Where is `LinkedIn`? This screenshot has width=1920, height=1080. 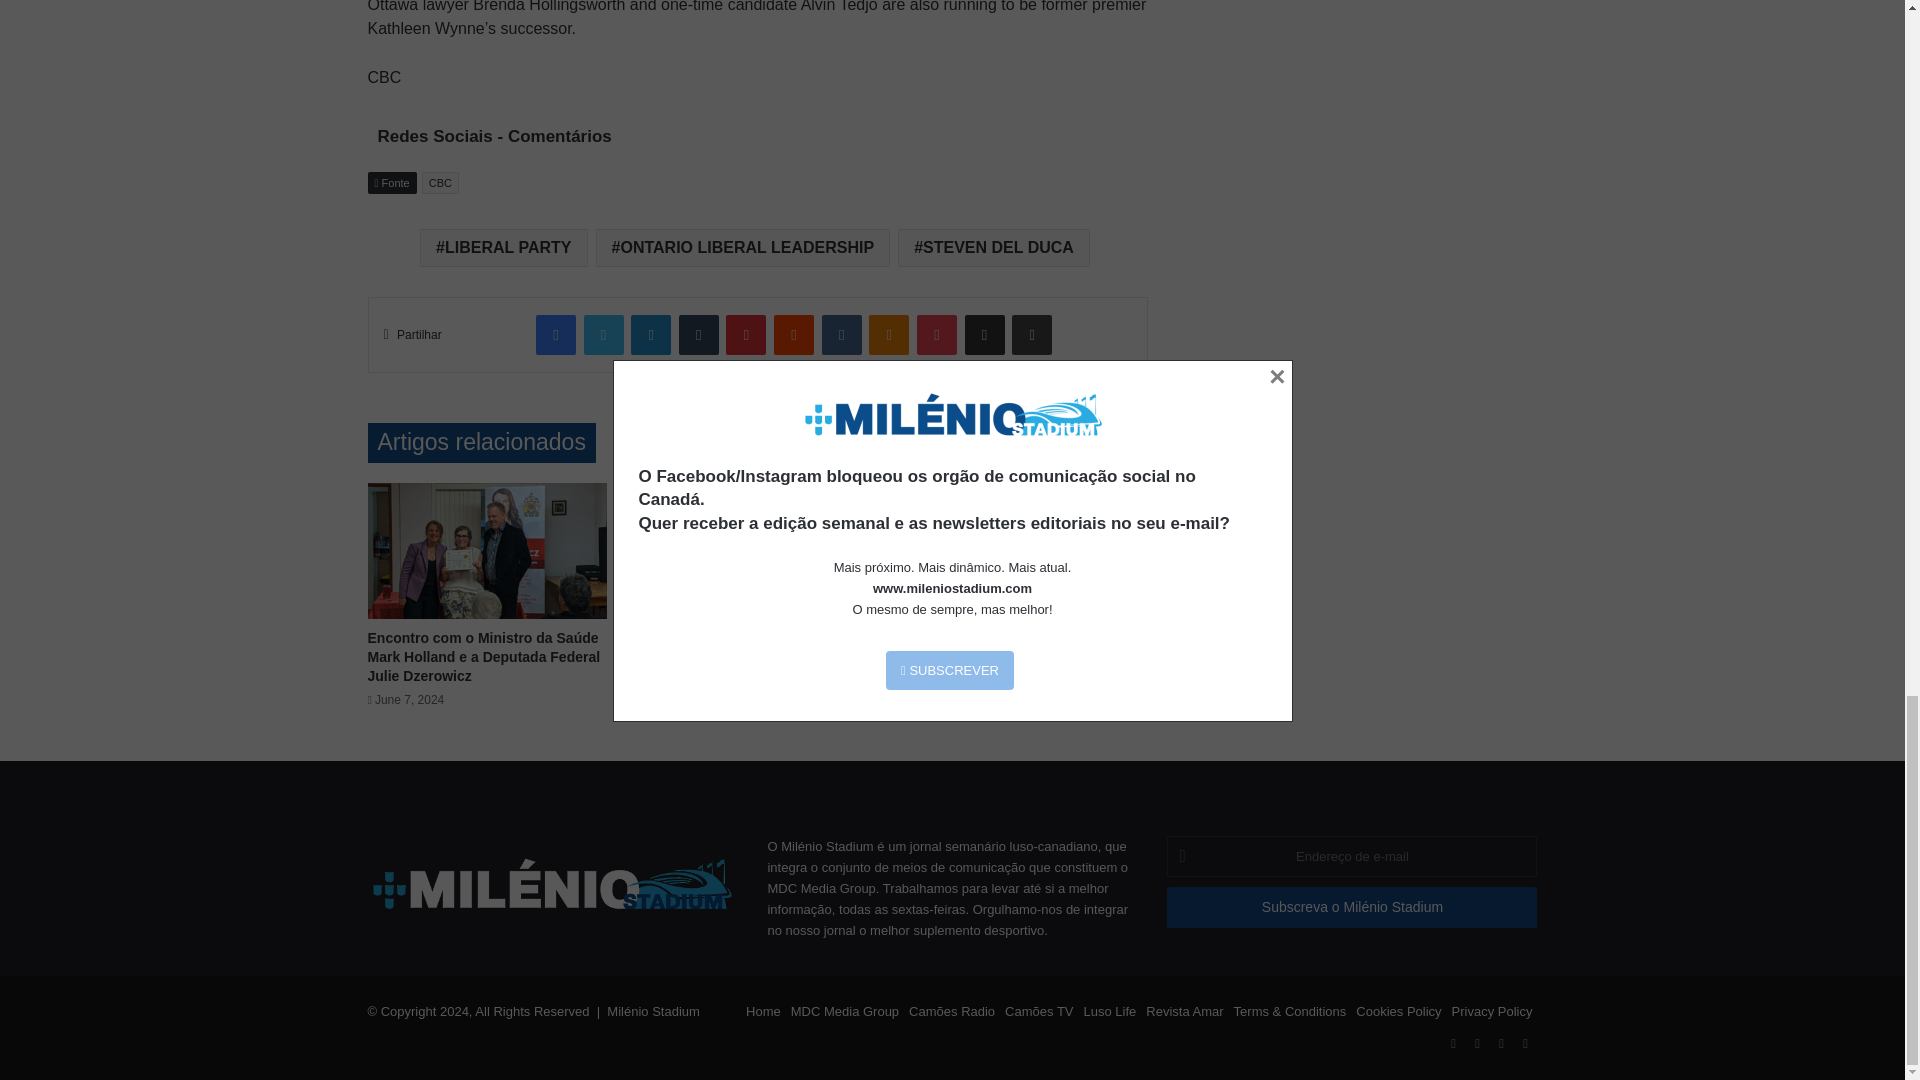
LinkedIn is located at coordinates (650, 335).